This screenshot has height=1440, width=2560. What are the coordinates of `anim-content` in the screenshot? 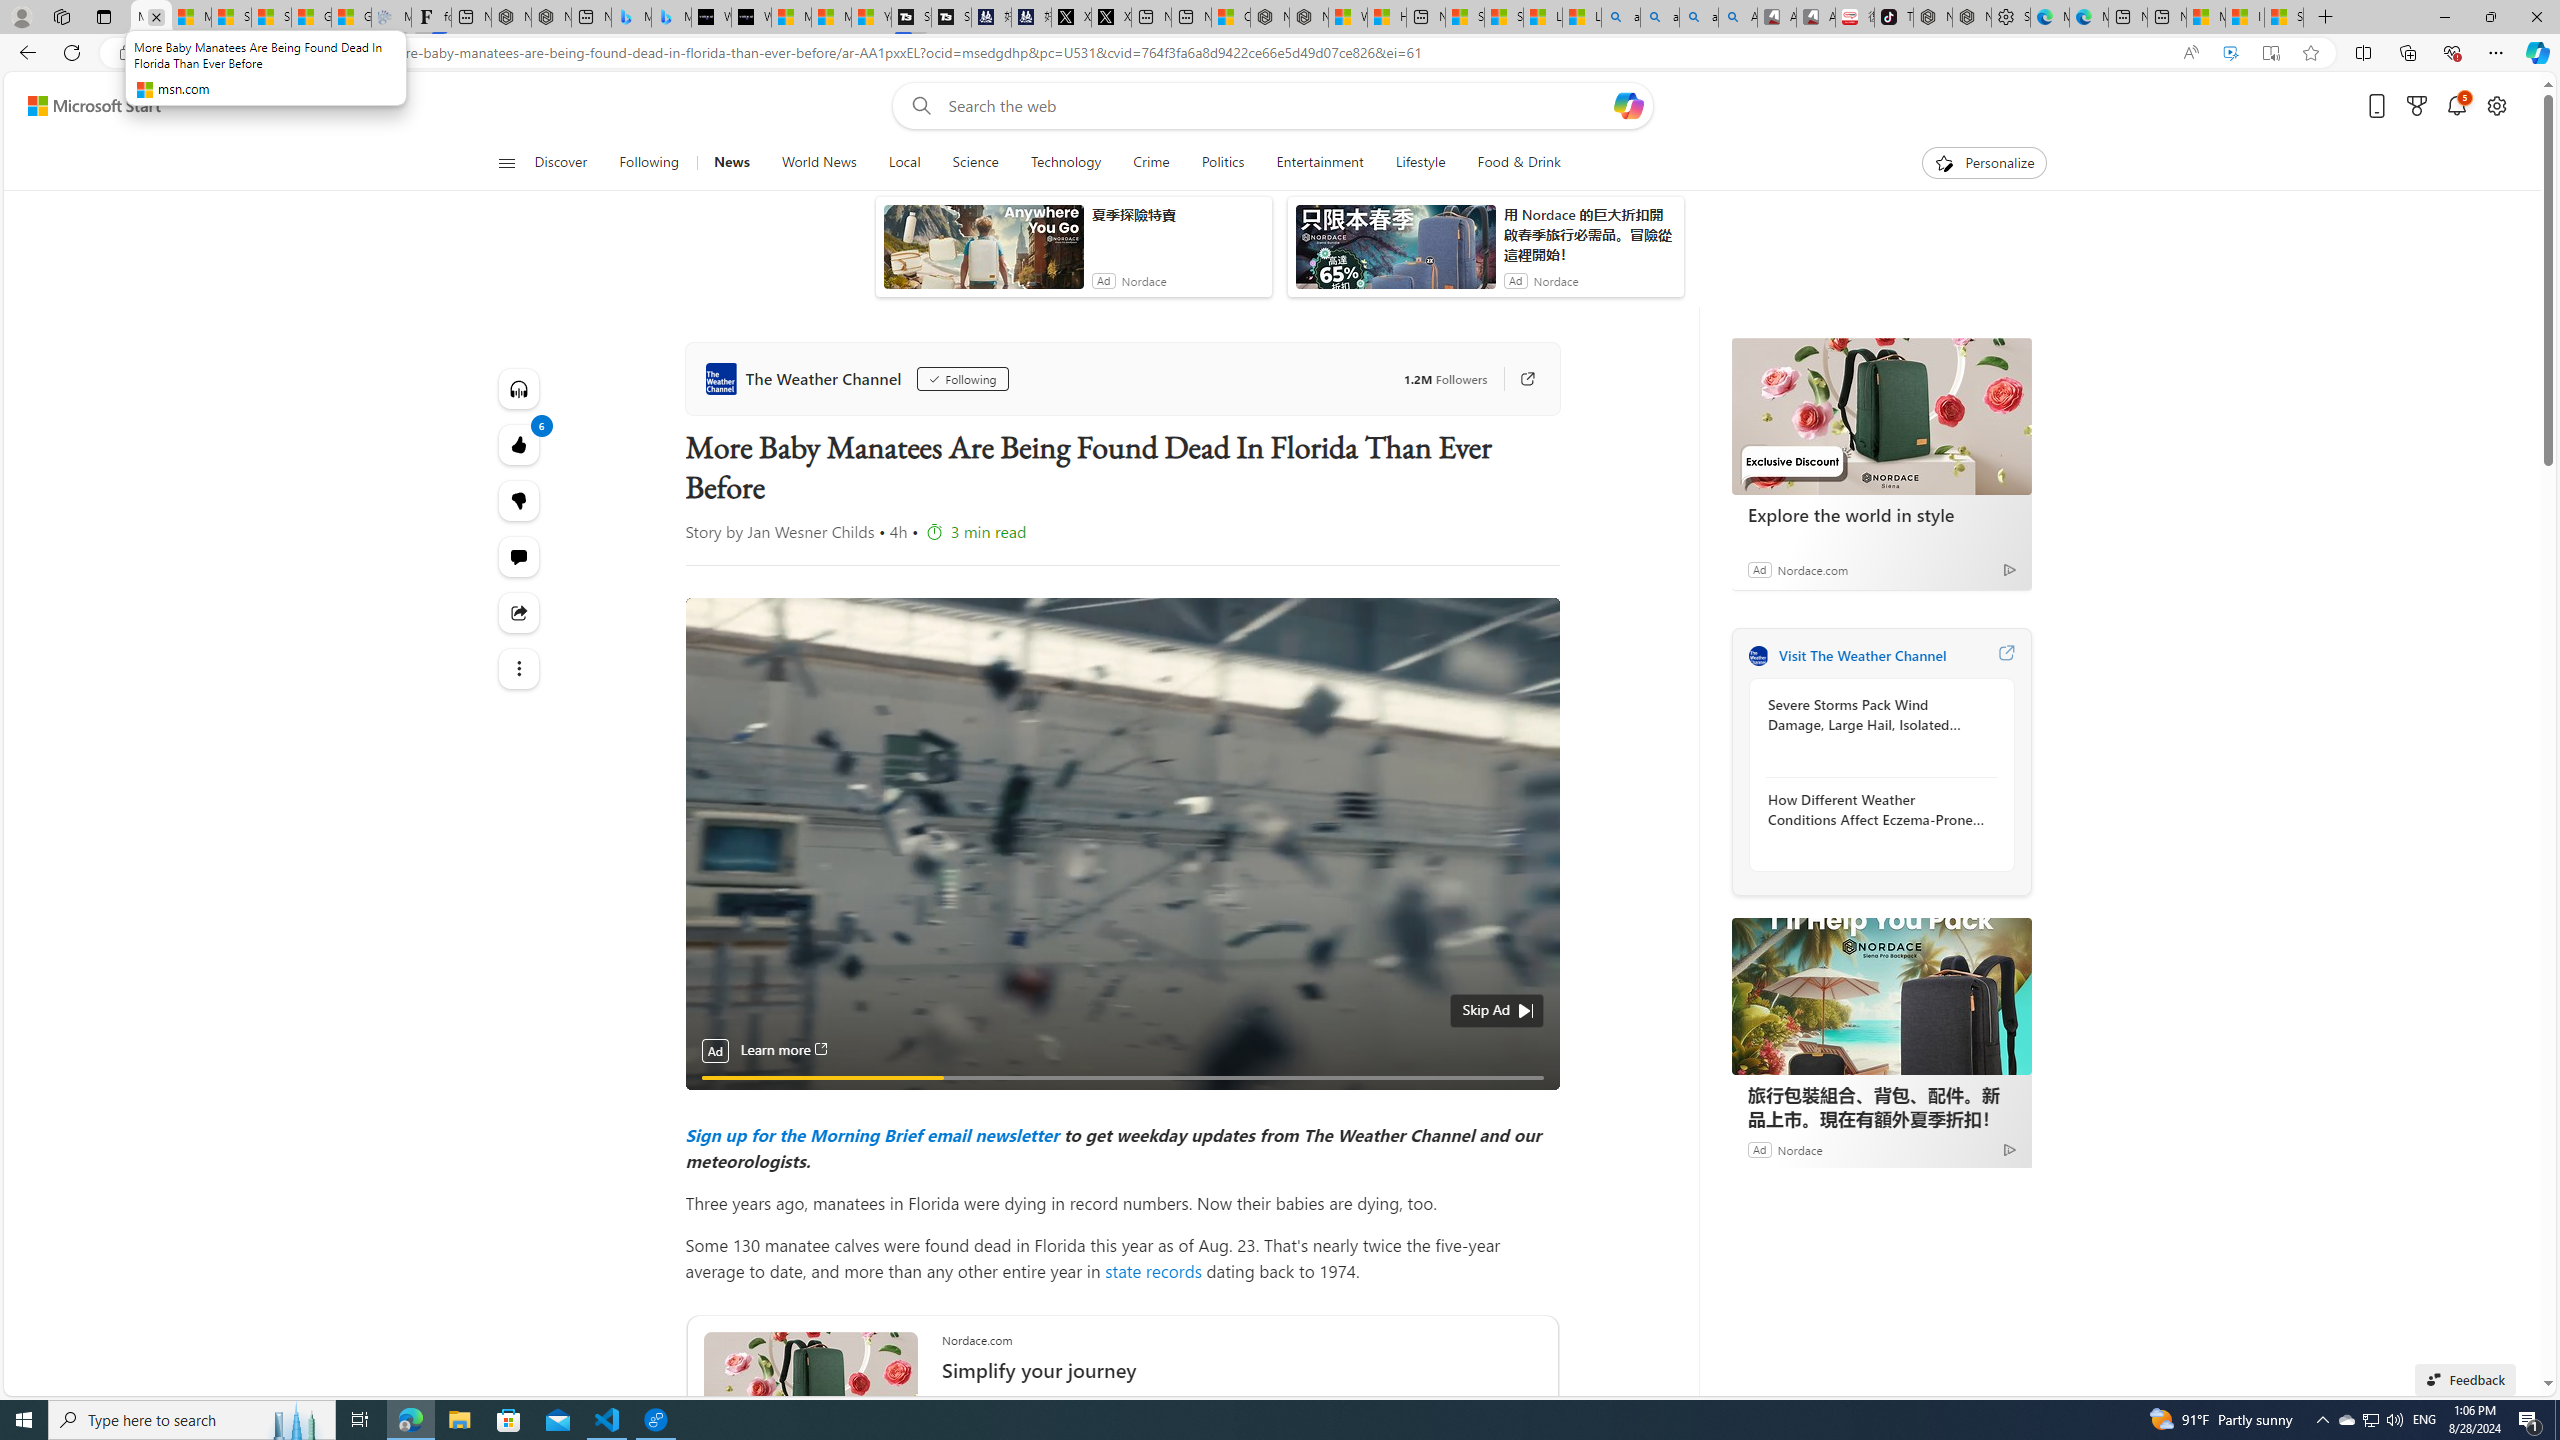 It's located at (1395, 254).